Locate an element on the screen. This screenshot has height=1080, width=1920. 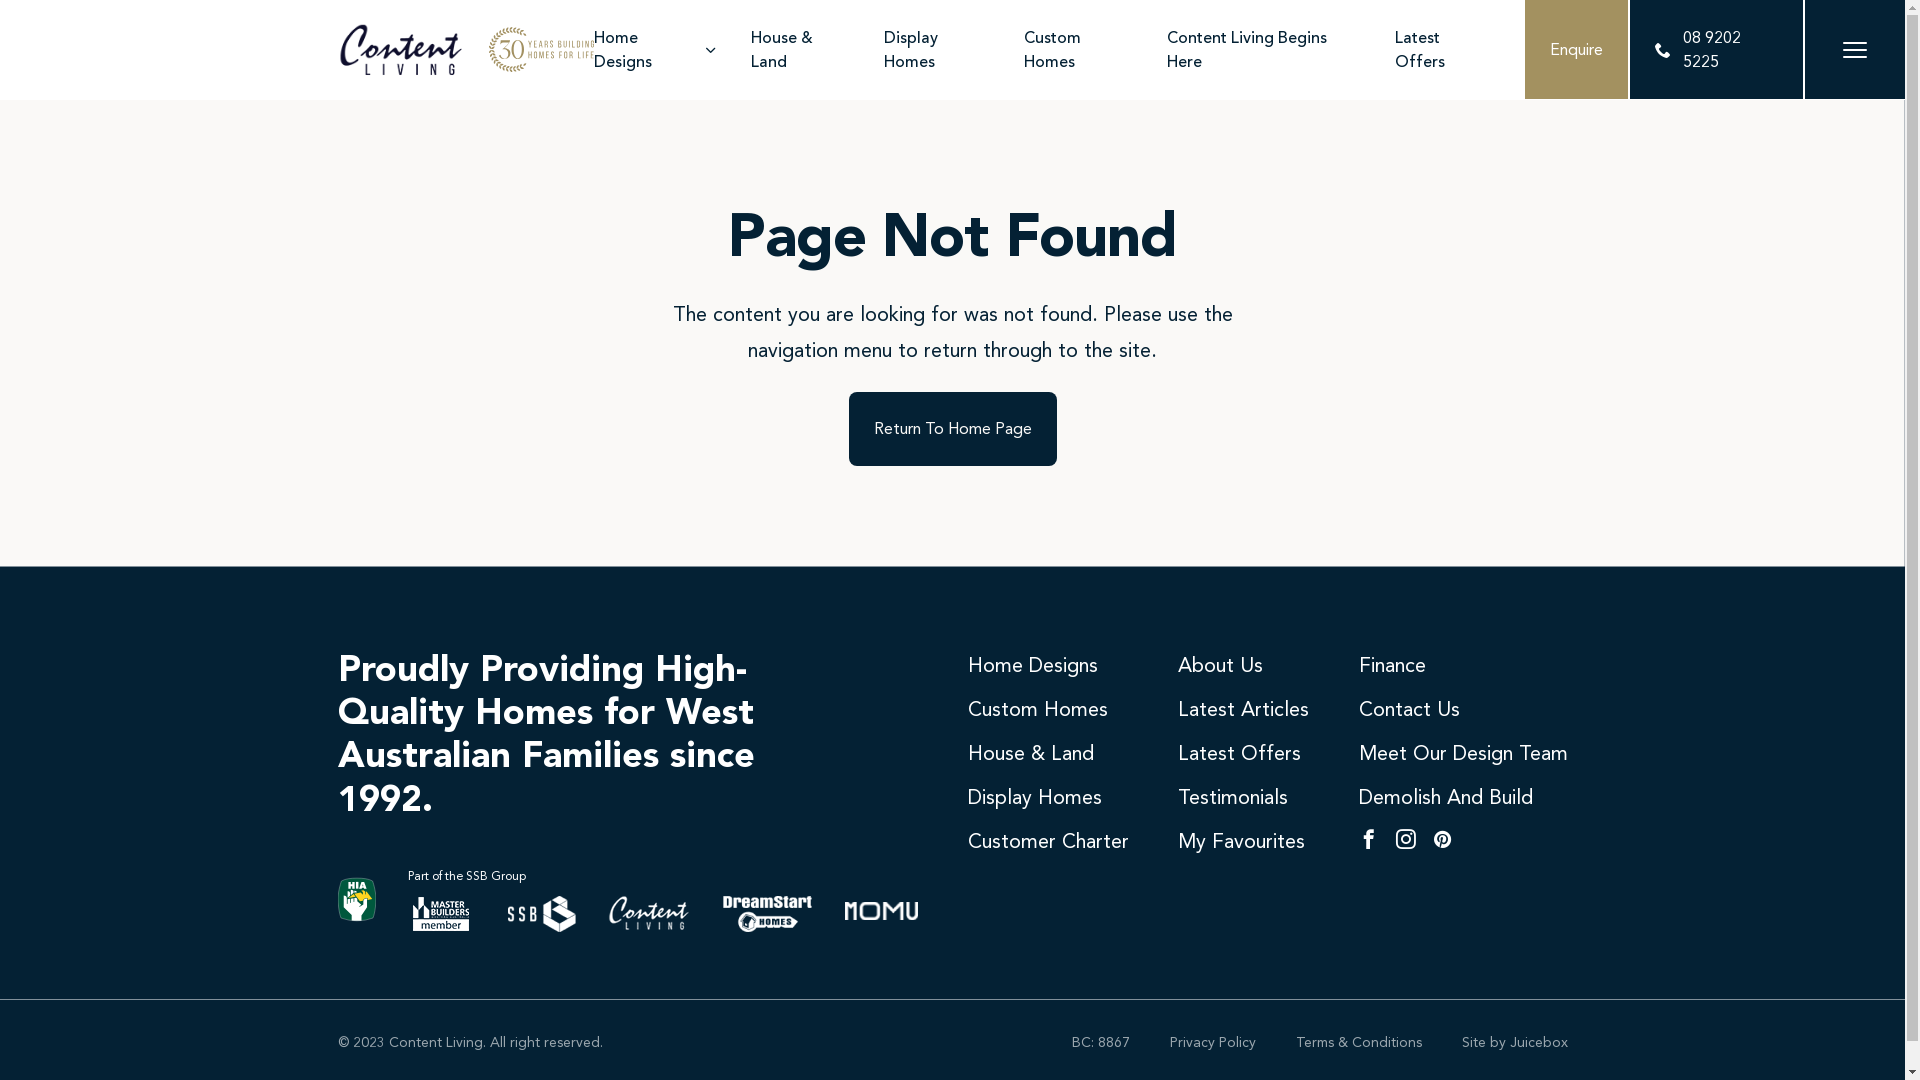
Latest Offers is located at coordinates (1444, 50).